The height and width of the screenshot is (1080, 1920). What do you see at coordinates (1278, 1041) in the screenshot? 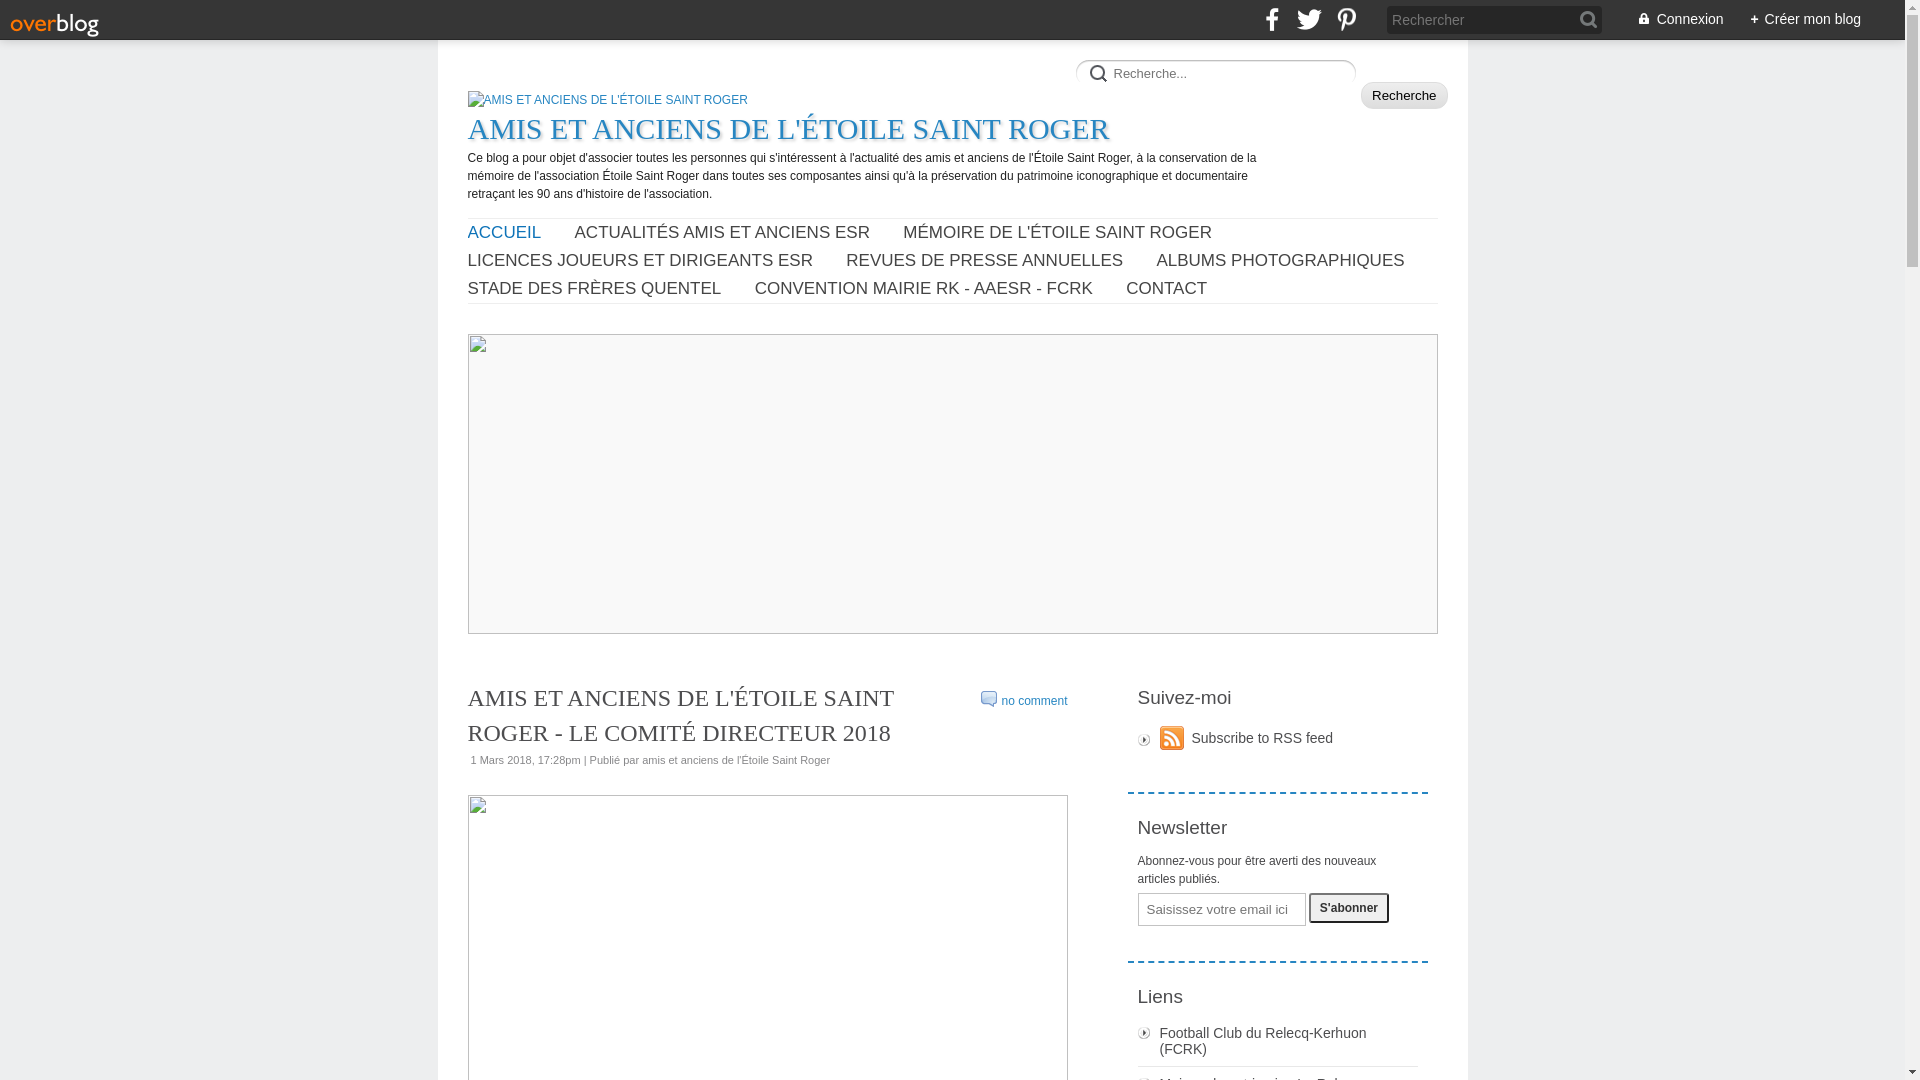
I see `Football Club du Relecq-Kerhuon (FCRK)` at bounding box center [1278, 1041].